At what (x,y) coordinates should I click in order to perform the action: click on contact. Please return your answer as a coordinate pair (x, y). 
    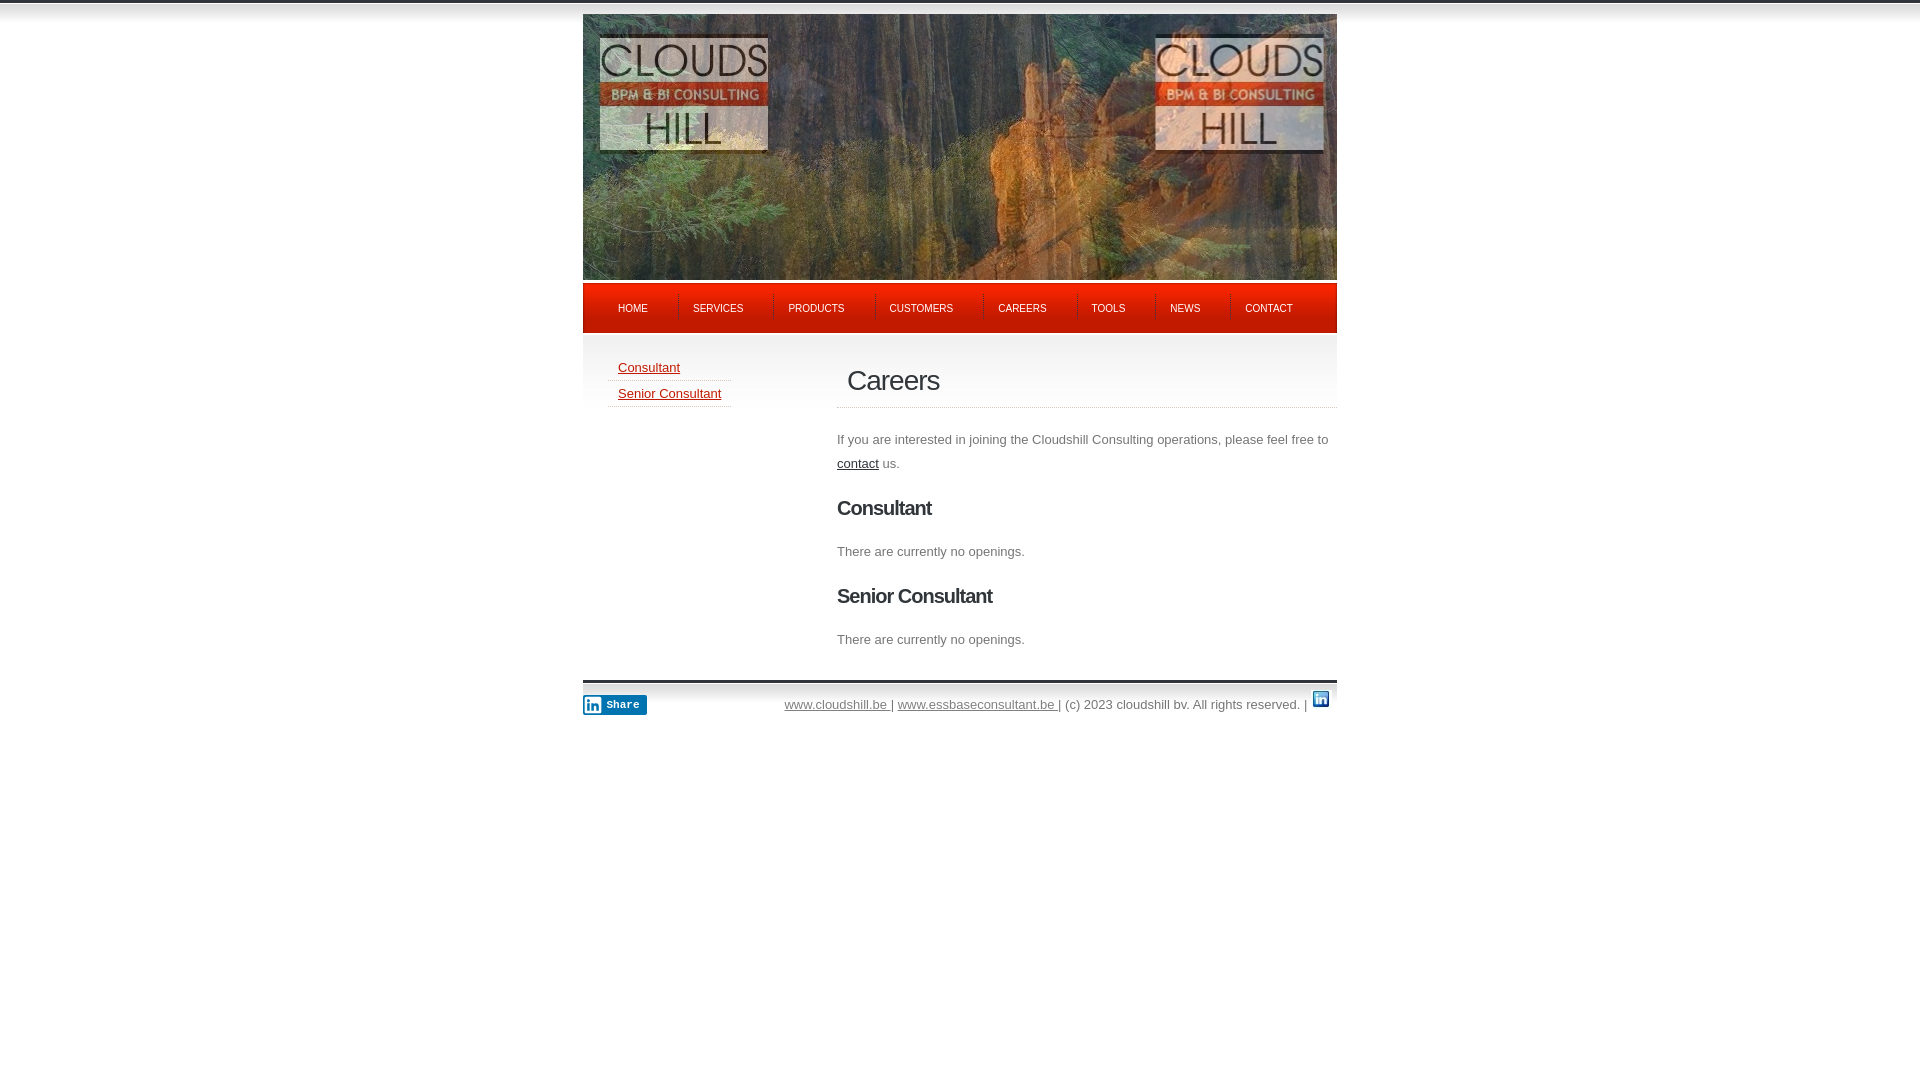
    Looking at the image, I should click on (858, 464).